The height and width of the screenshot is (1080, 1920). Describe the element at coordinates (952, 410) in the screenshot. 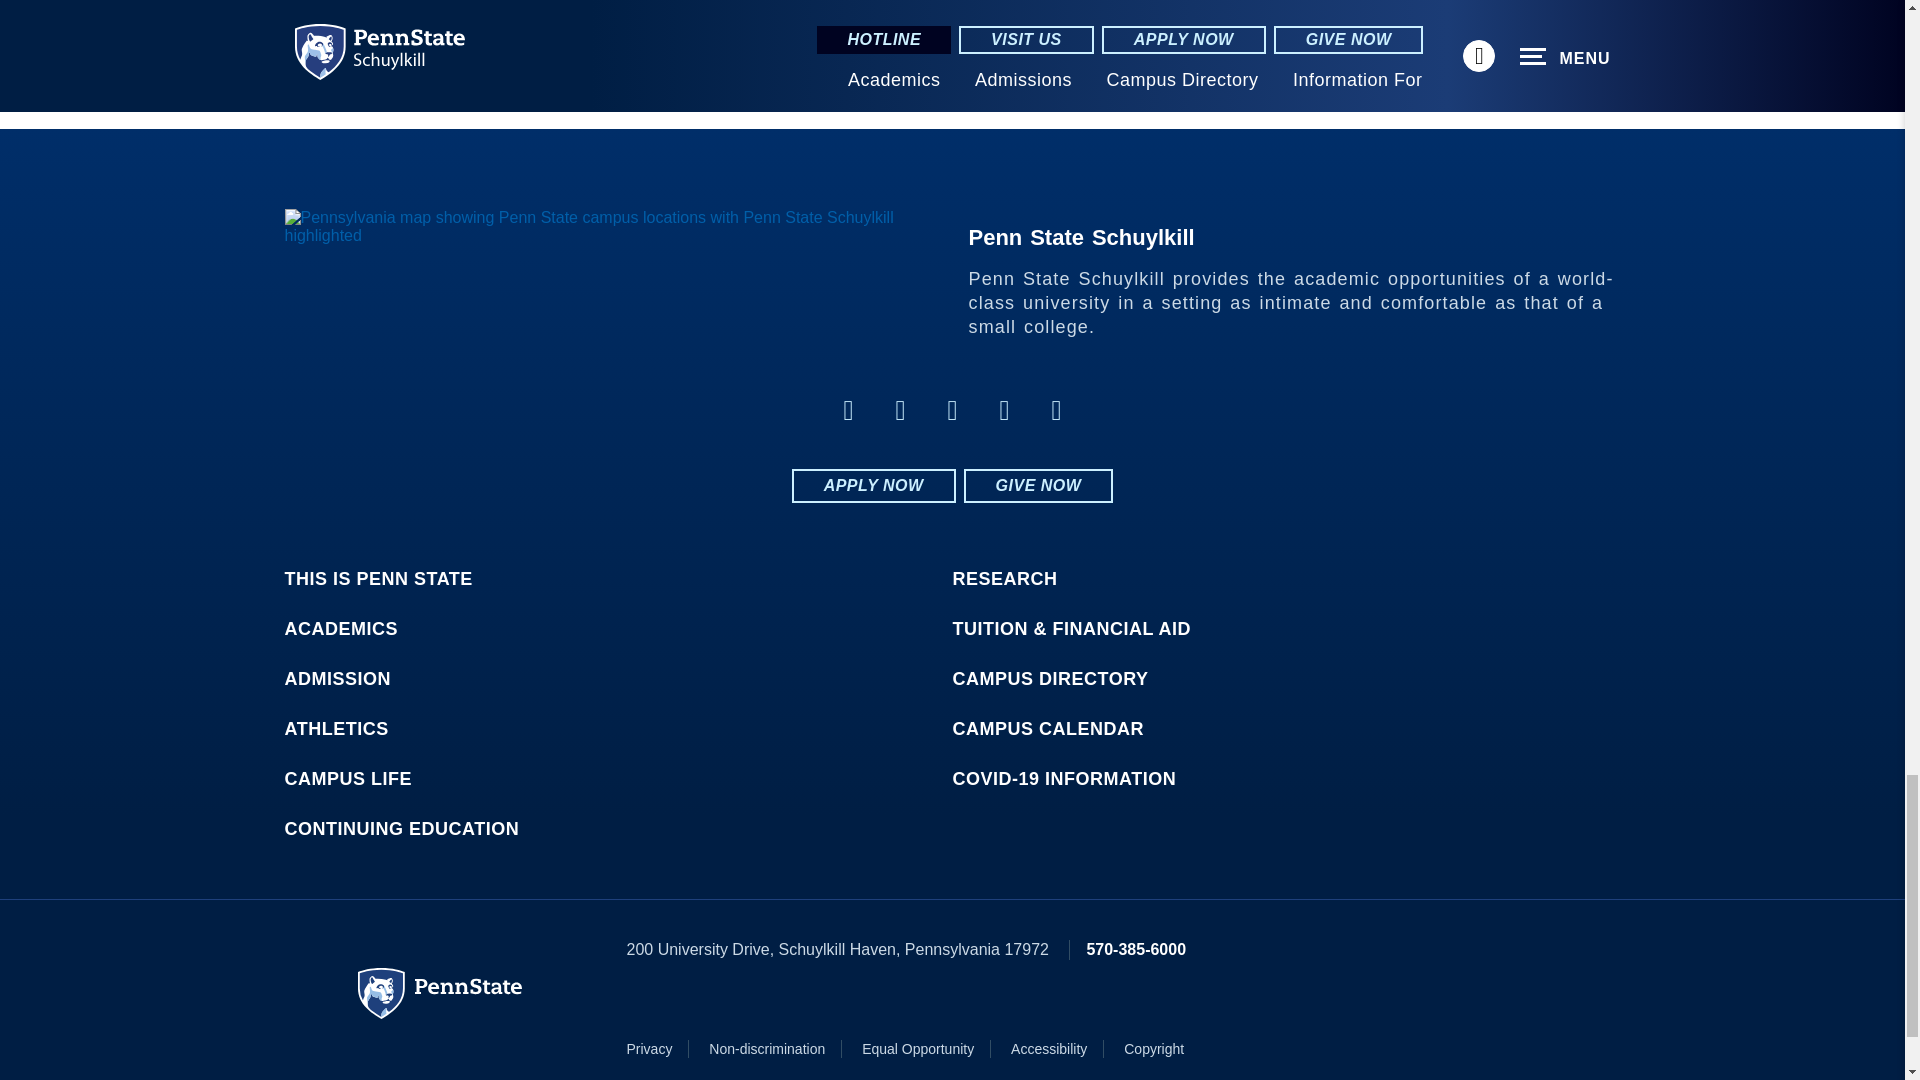

I see `twitter` at that location.